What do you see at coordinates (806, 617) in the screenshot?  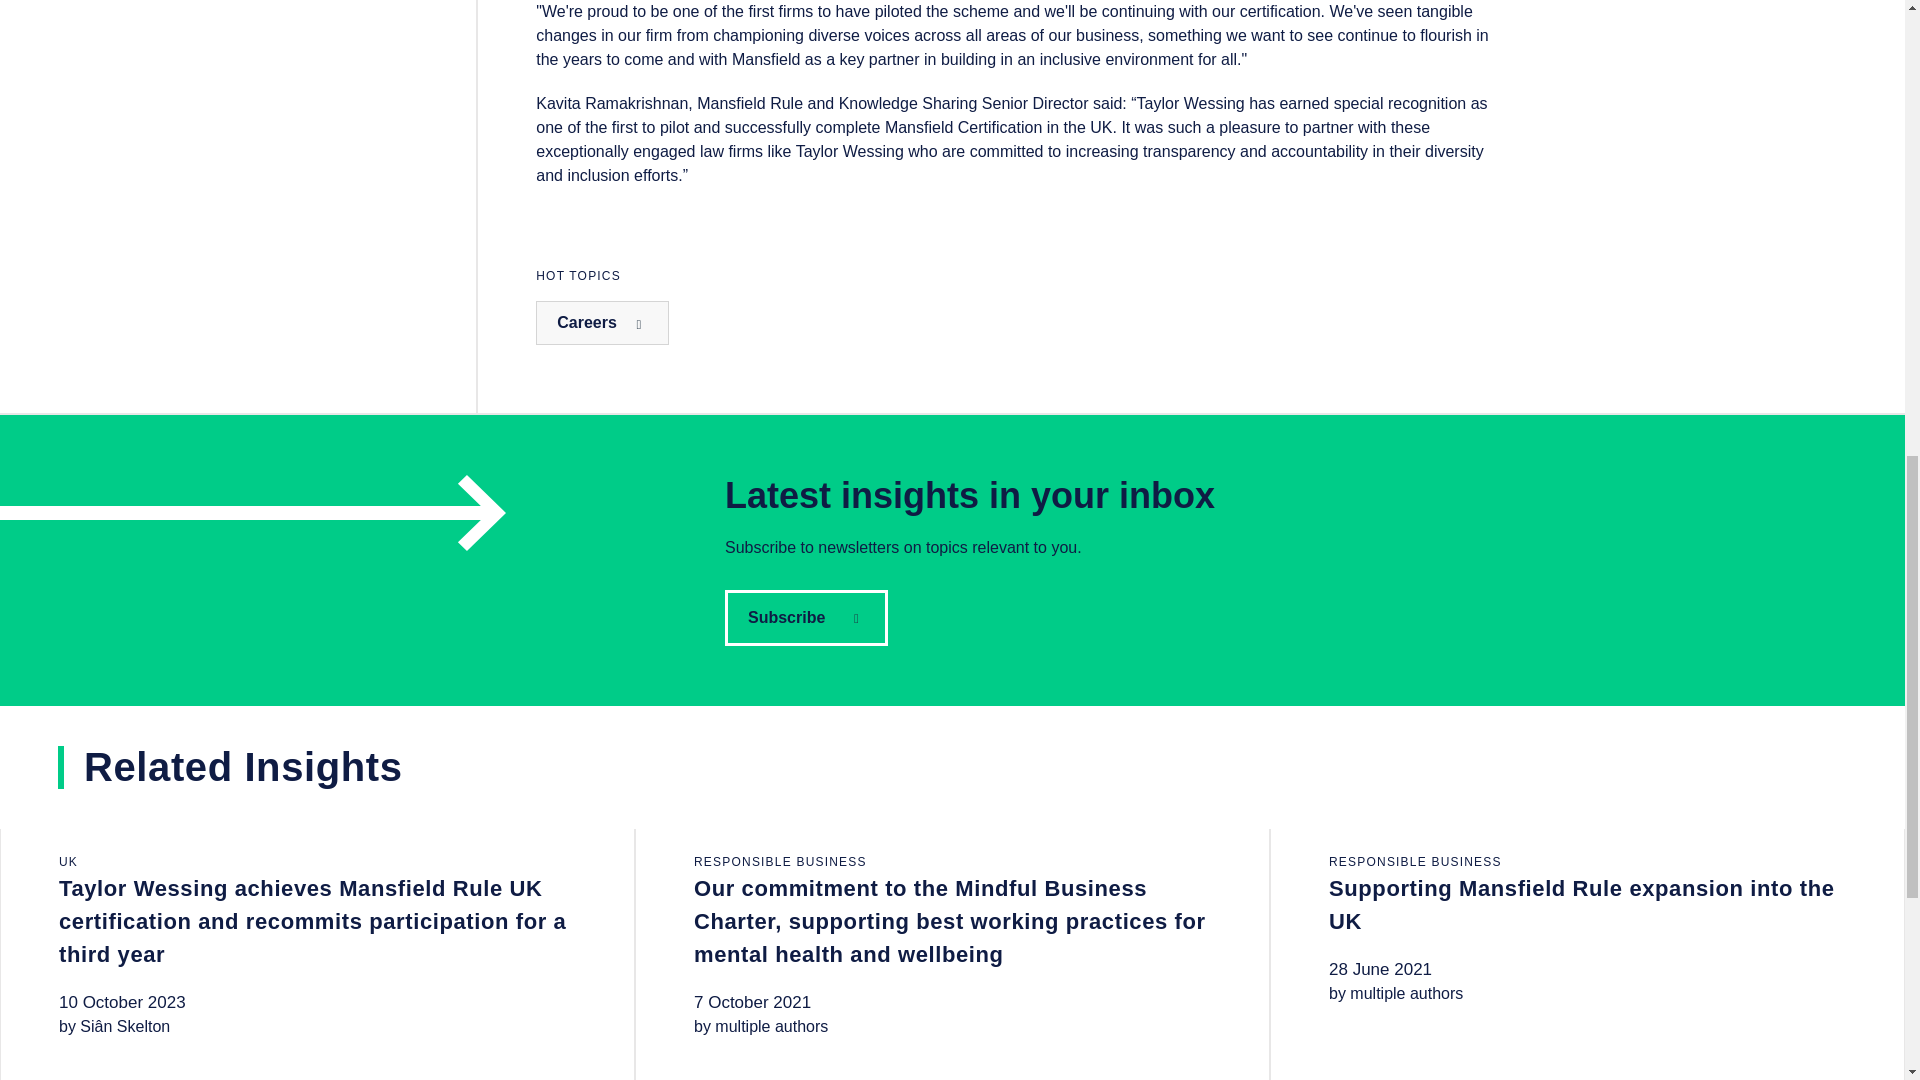 I see `Subscribe` at bounding box center [806, 617].